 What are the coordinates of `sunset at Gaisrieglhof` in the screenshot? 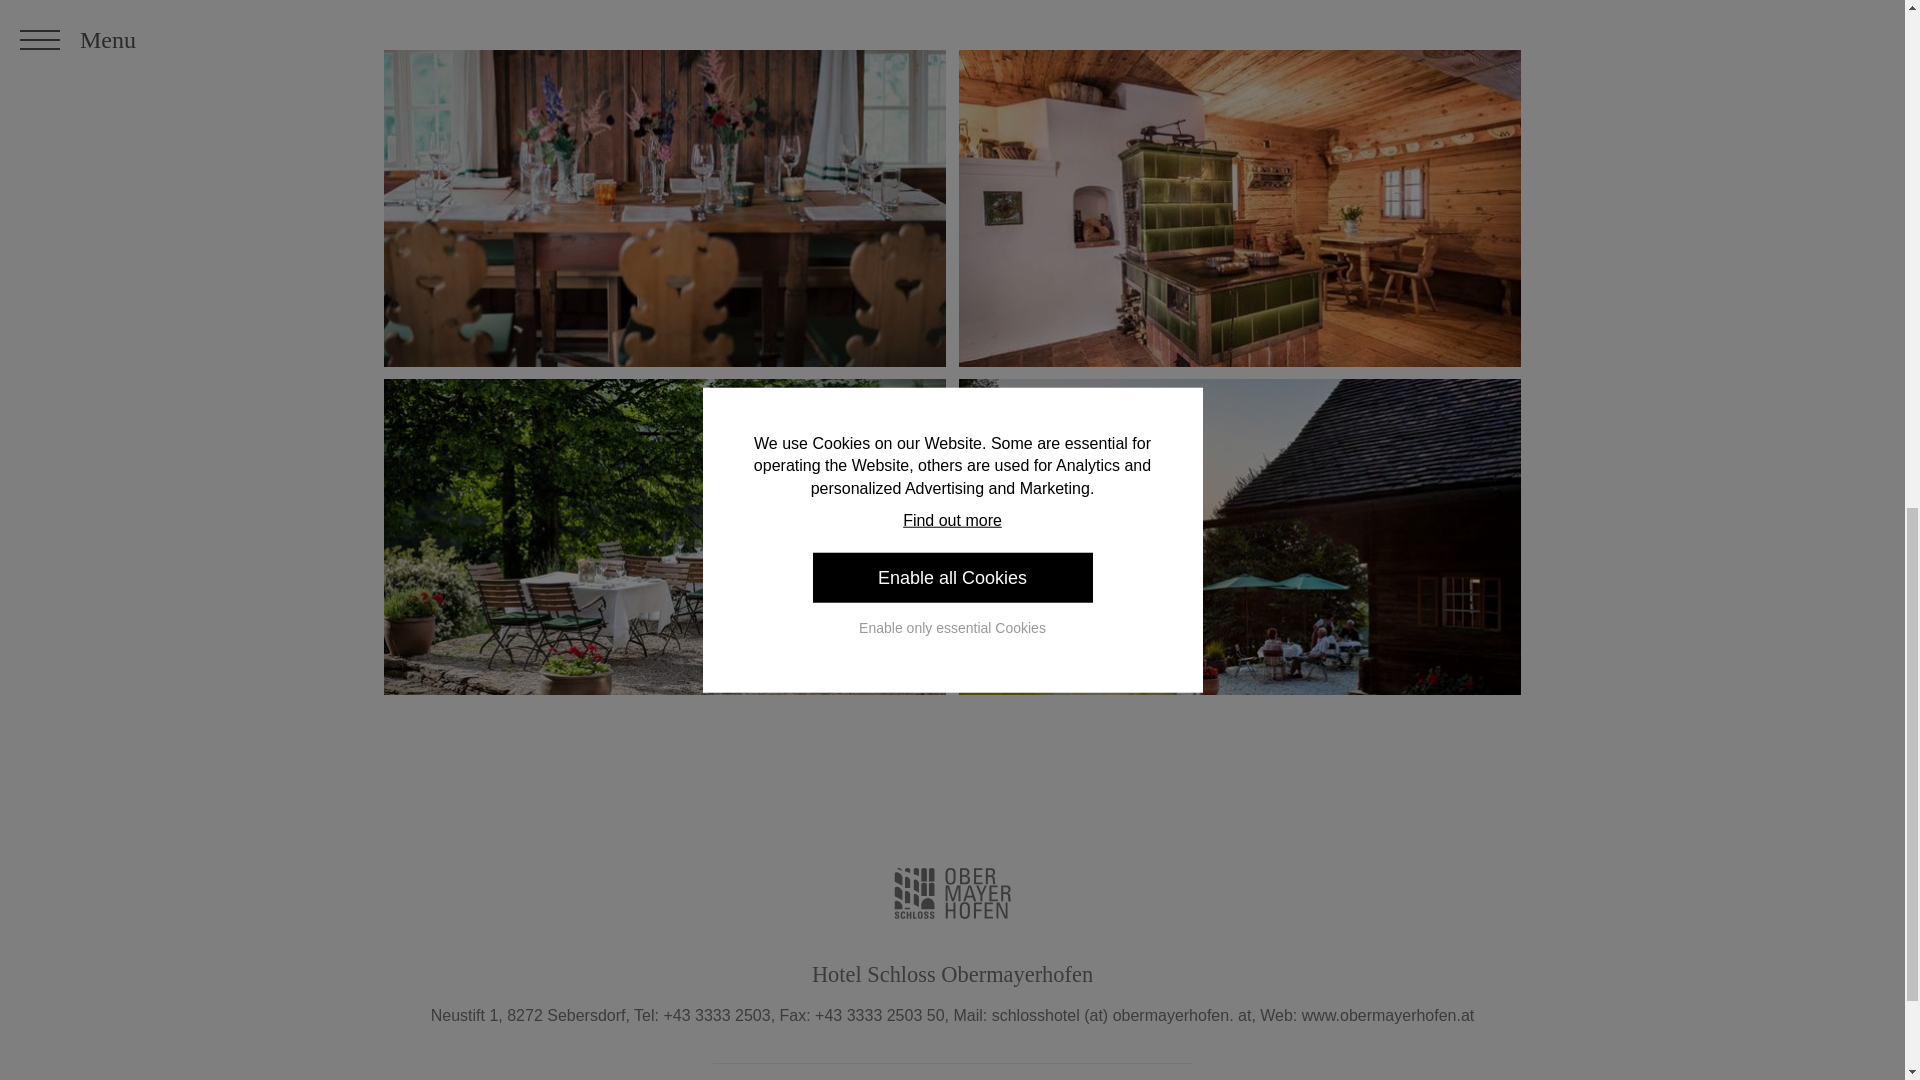 It's located at (1239, 537).